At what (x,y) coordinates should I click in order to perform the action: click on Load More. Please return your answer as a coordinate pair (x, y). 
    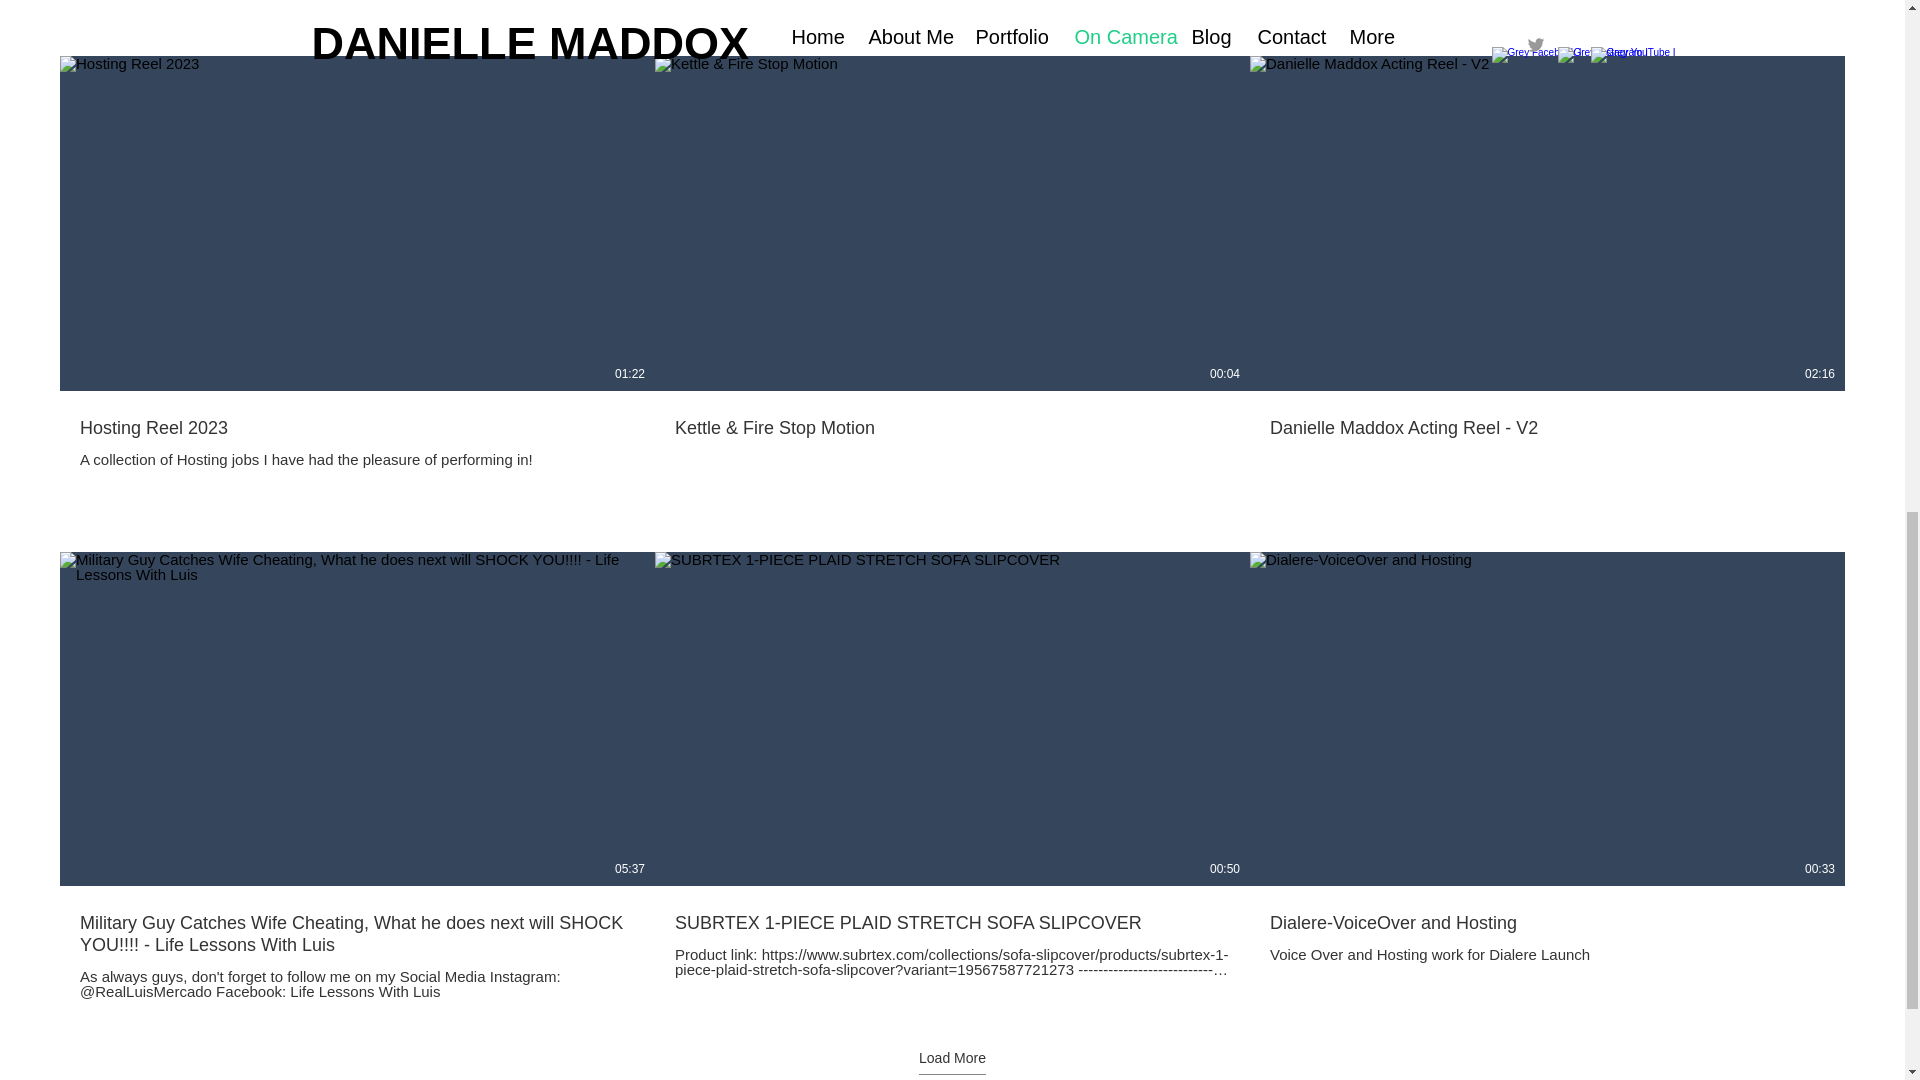
    Looking at the image, I should click on (952, 1062).